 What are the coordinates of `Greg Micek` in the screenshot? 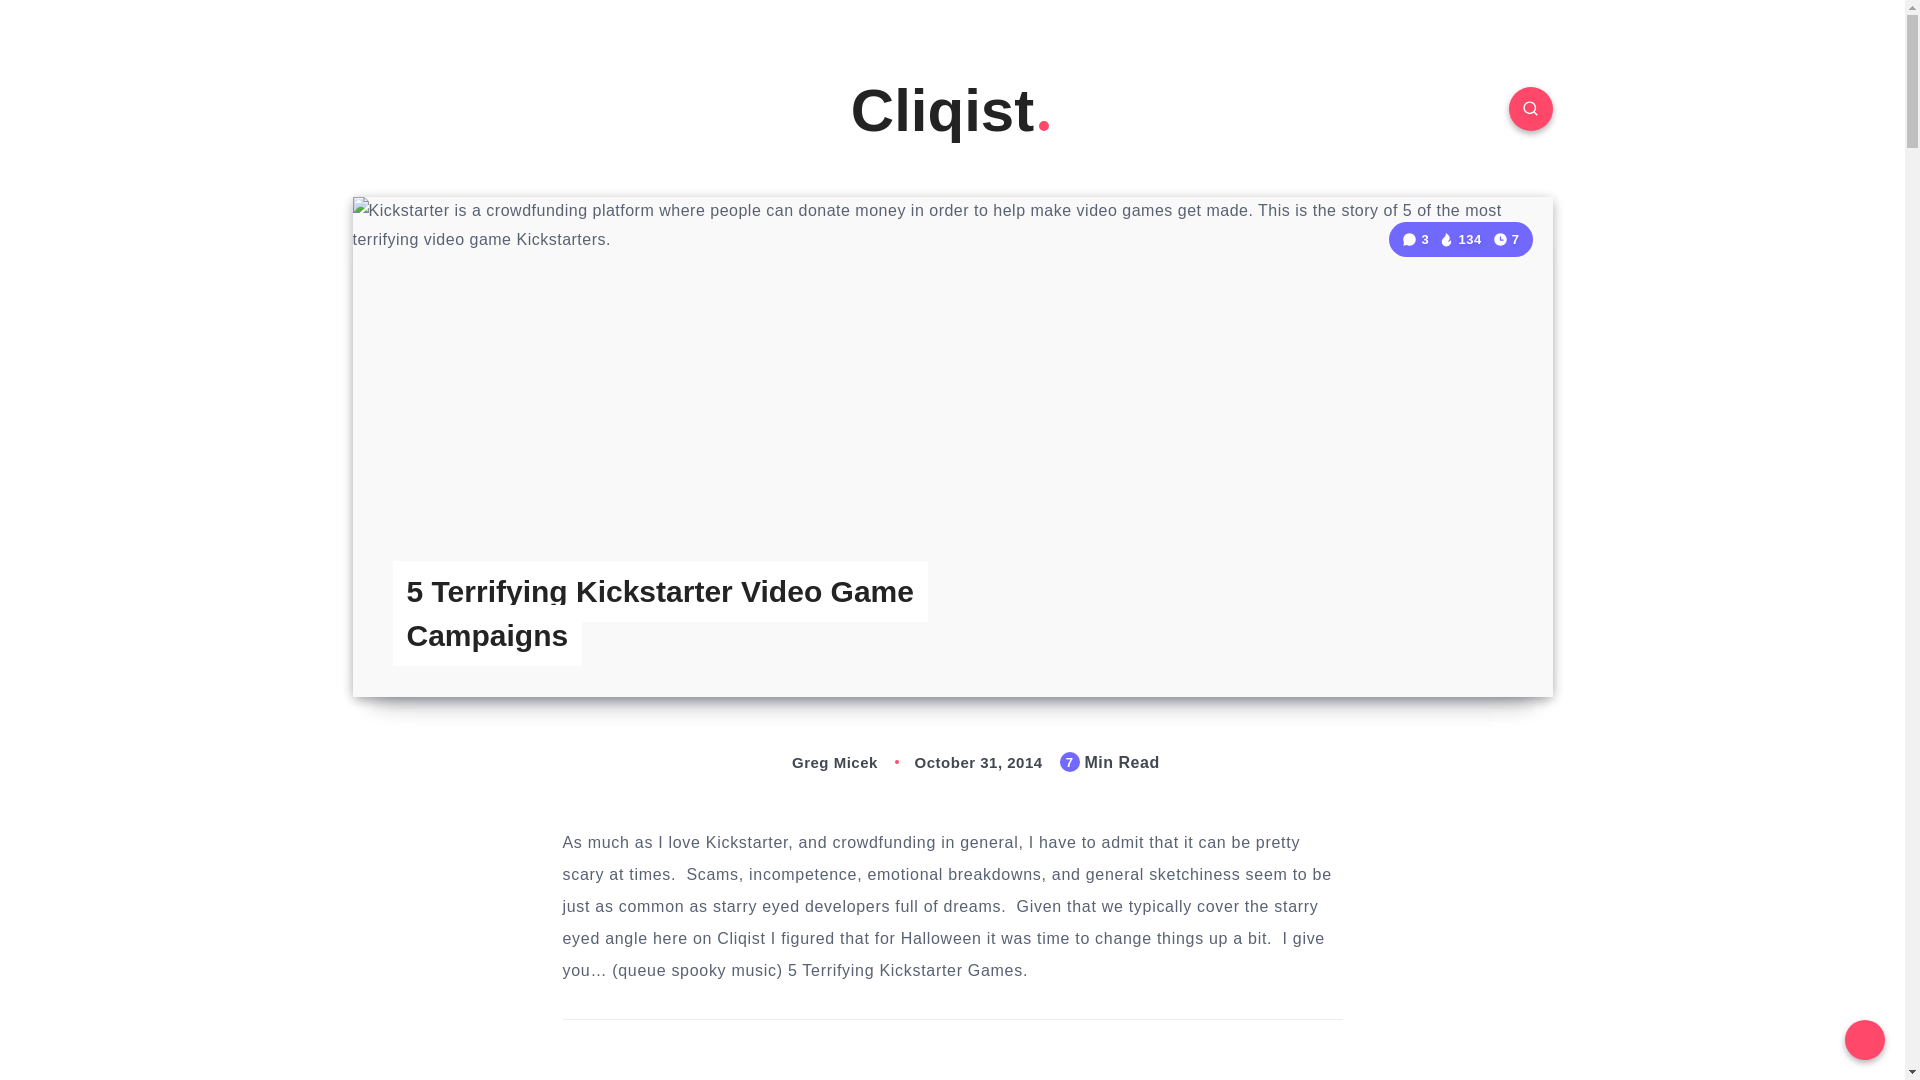 It's located at (812, 762).